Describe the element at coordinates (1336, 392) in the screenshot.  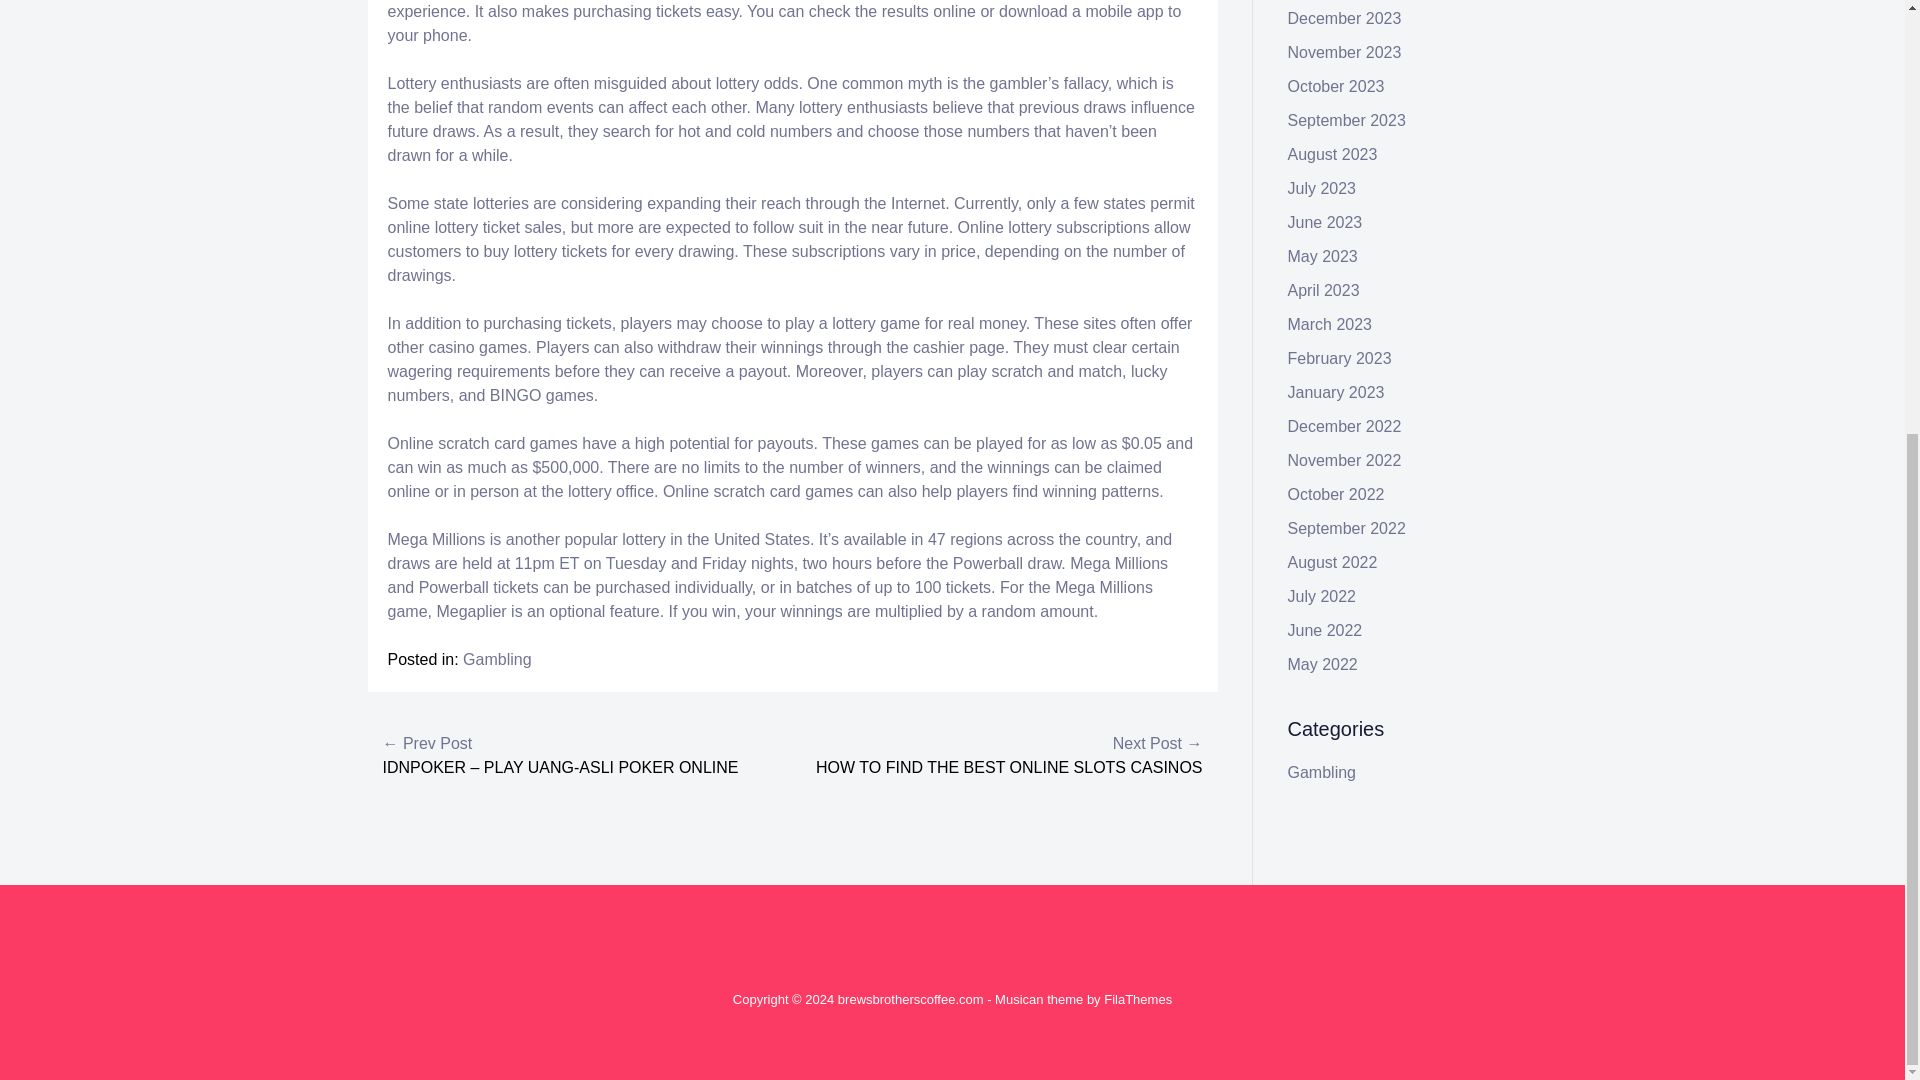
I see `January 2023` at that location.